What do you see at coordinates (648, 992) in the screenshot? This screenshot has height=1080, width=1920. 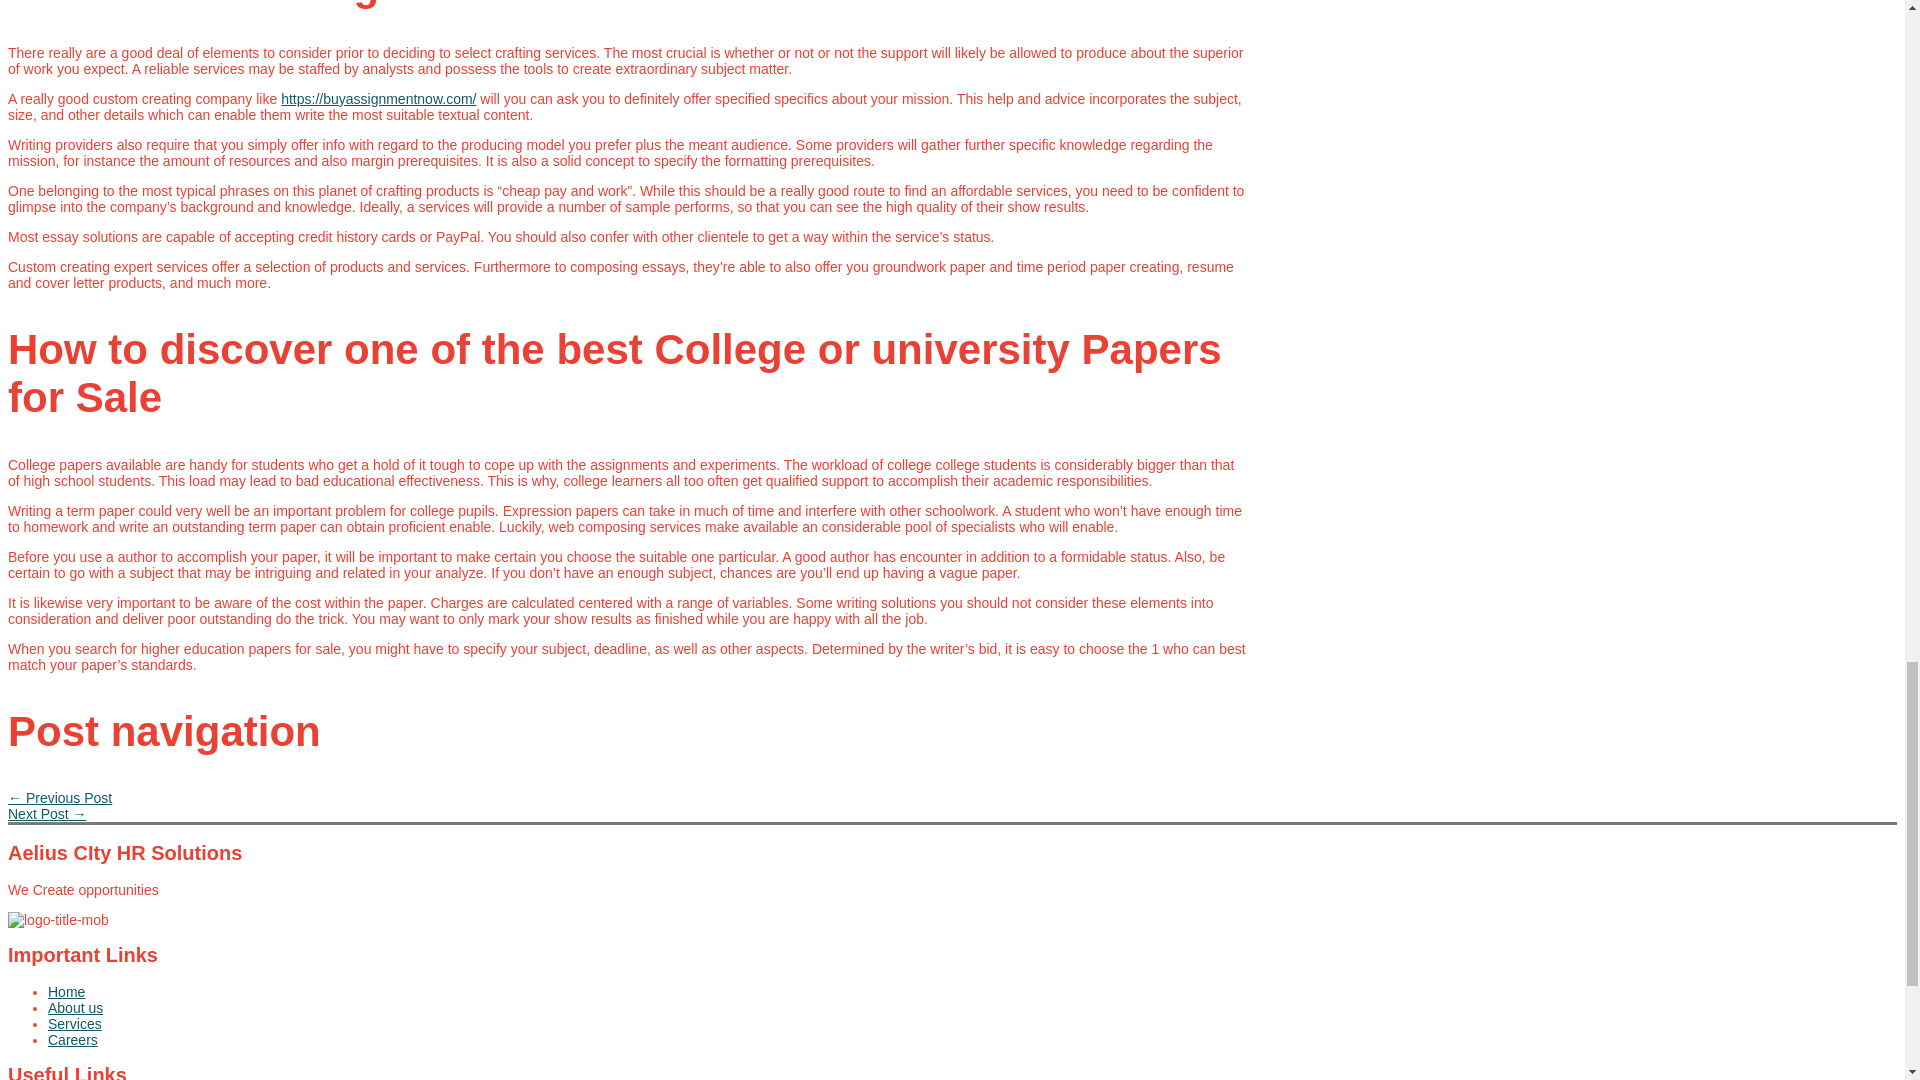 I see `Home` at bounding box center [648, 992].